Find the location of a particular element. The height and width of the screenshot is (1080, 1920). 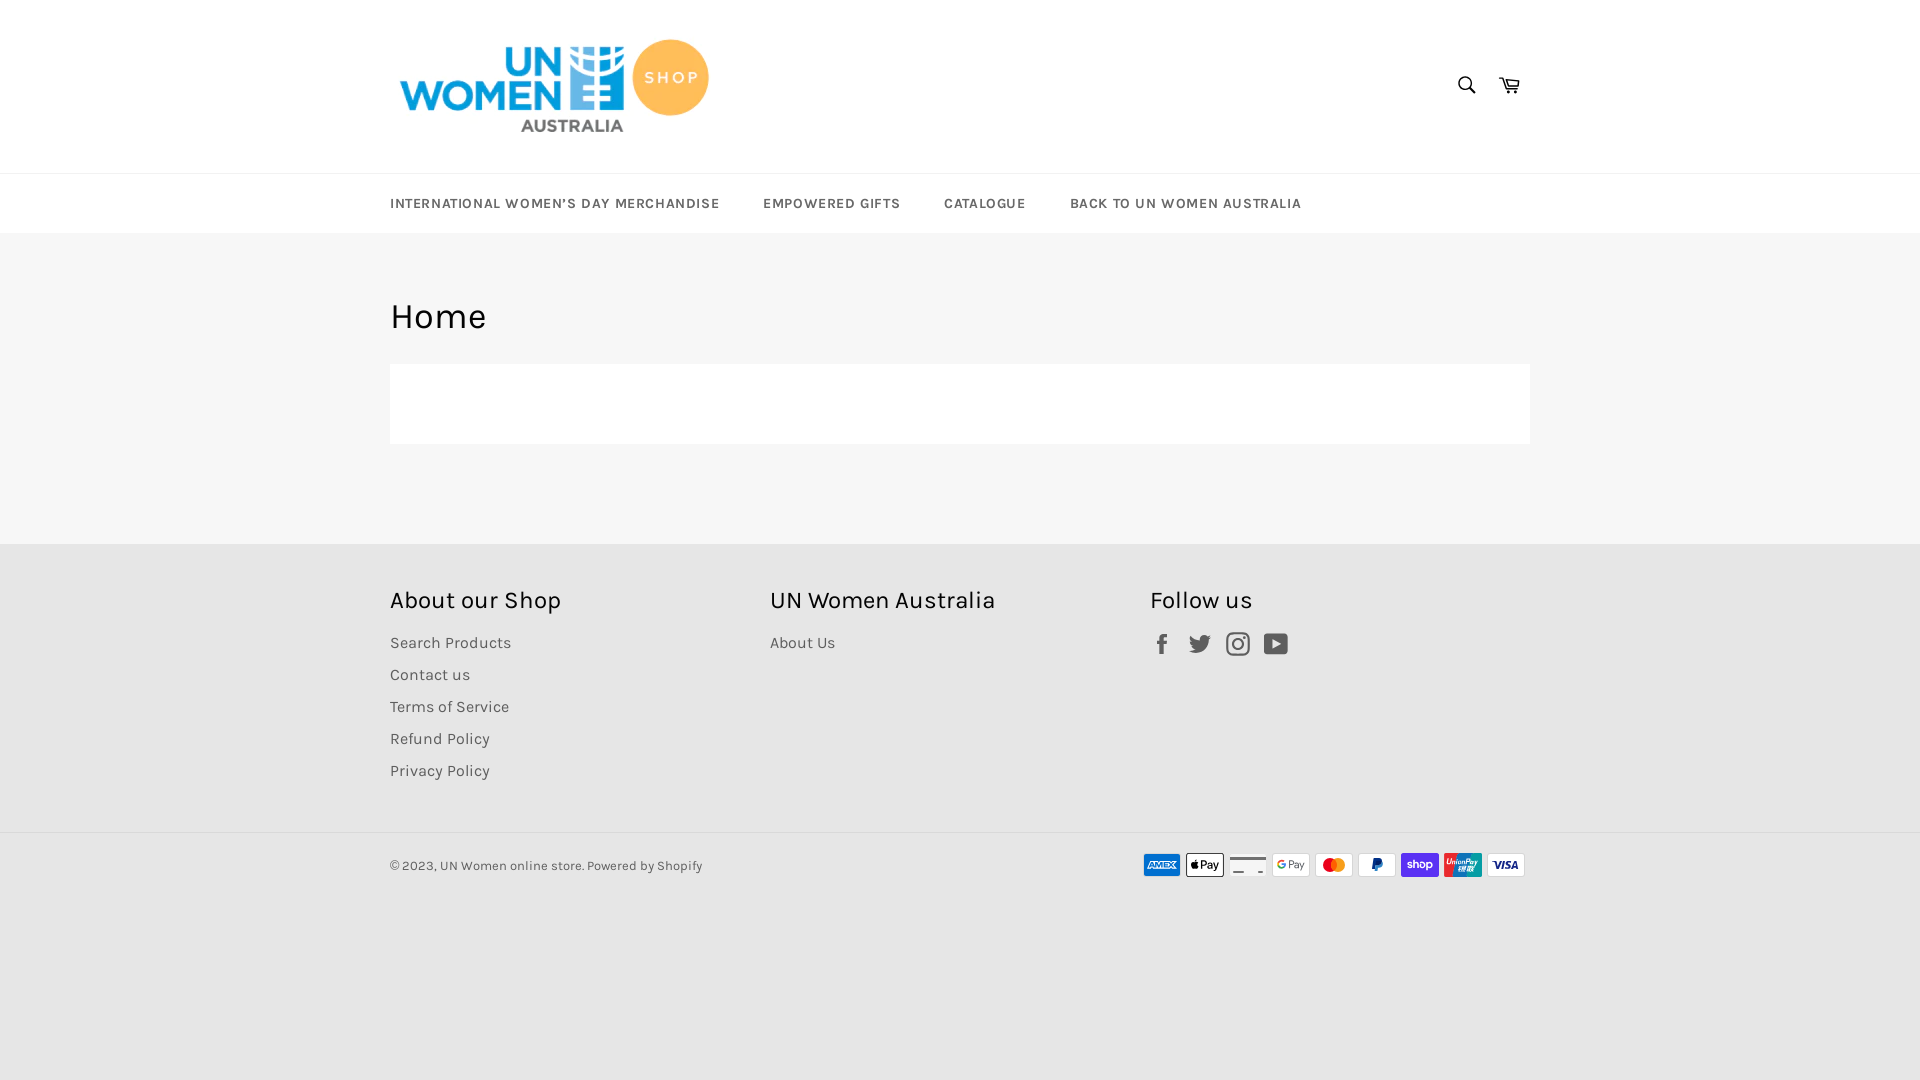

Twitter is located at coordinates (1205, 644).